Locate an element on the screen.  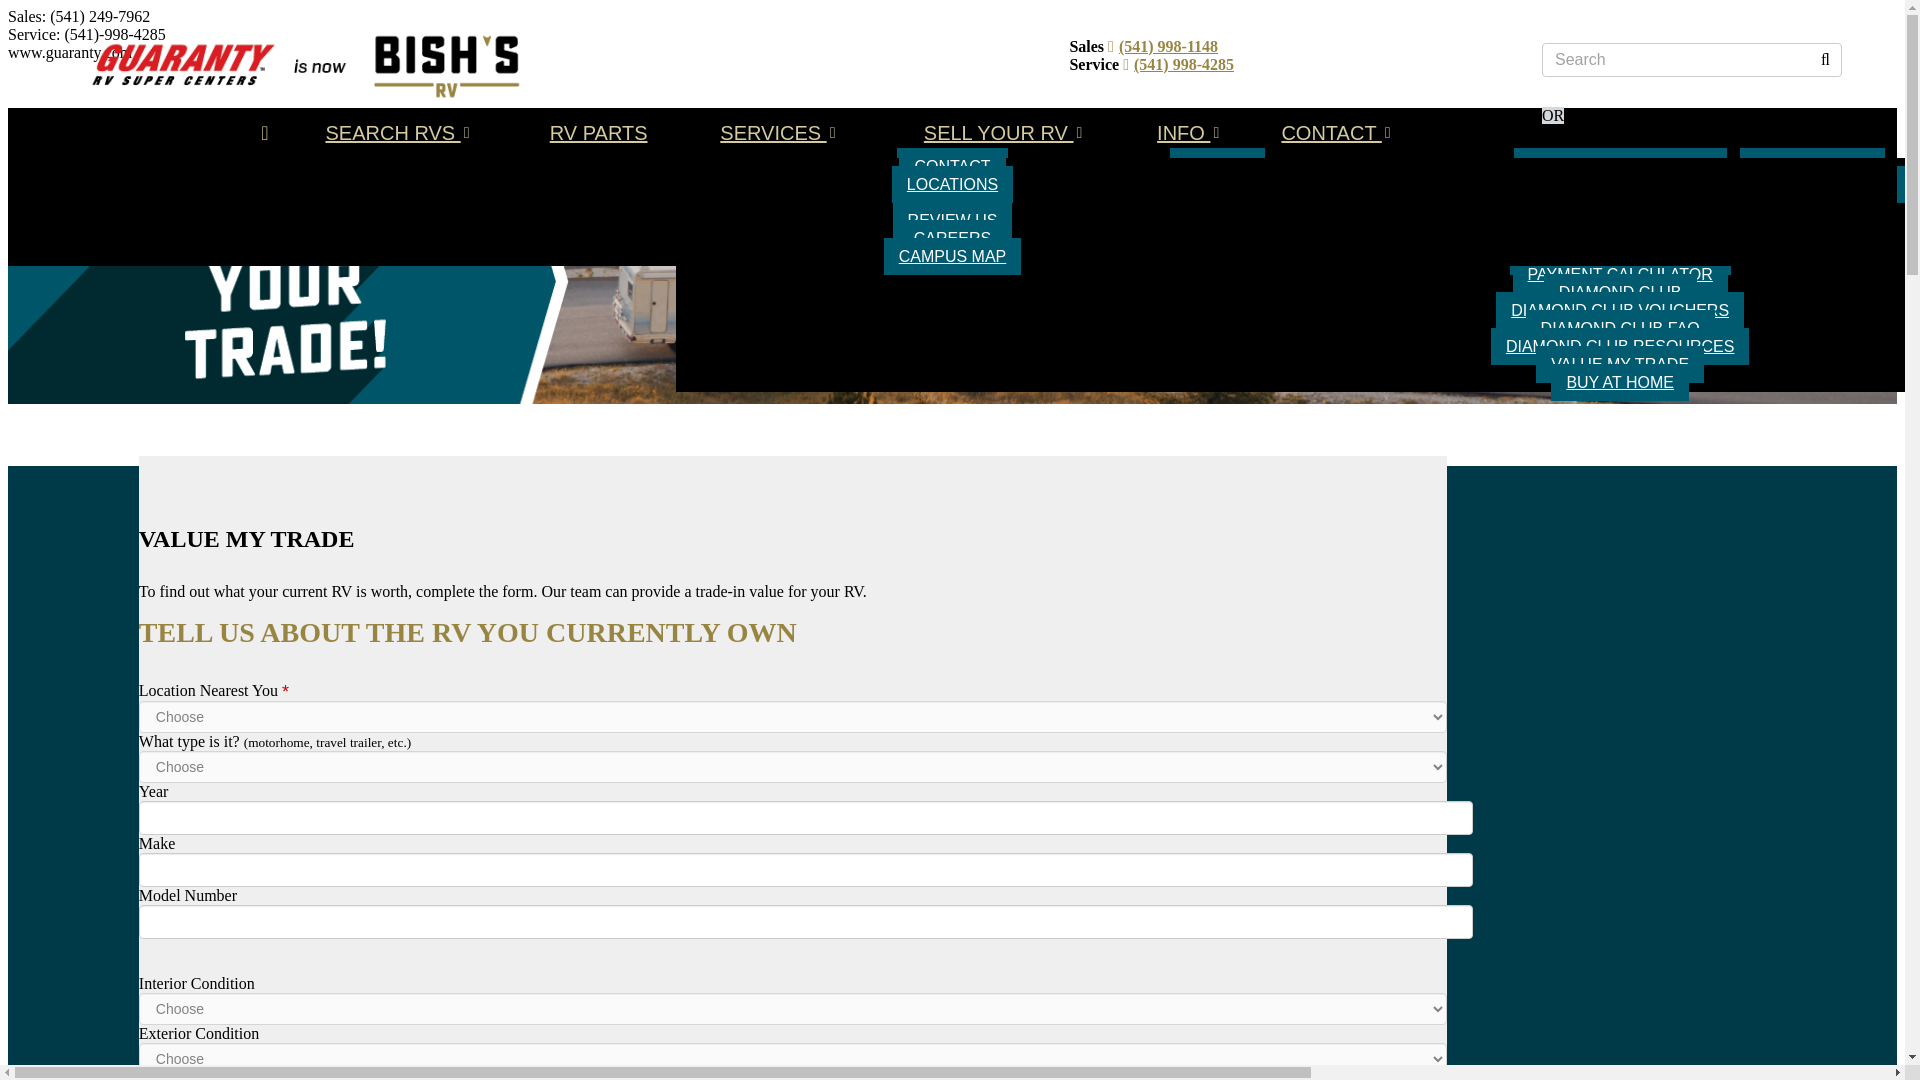
ABOUT US is located at coordinates (952, 166).